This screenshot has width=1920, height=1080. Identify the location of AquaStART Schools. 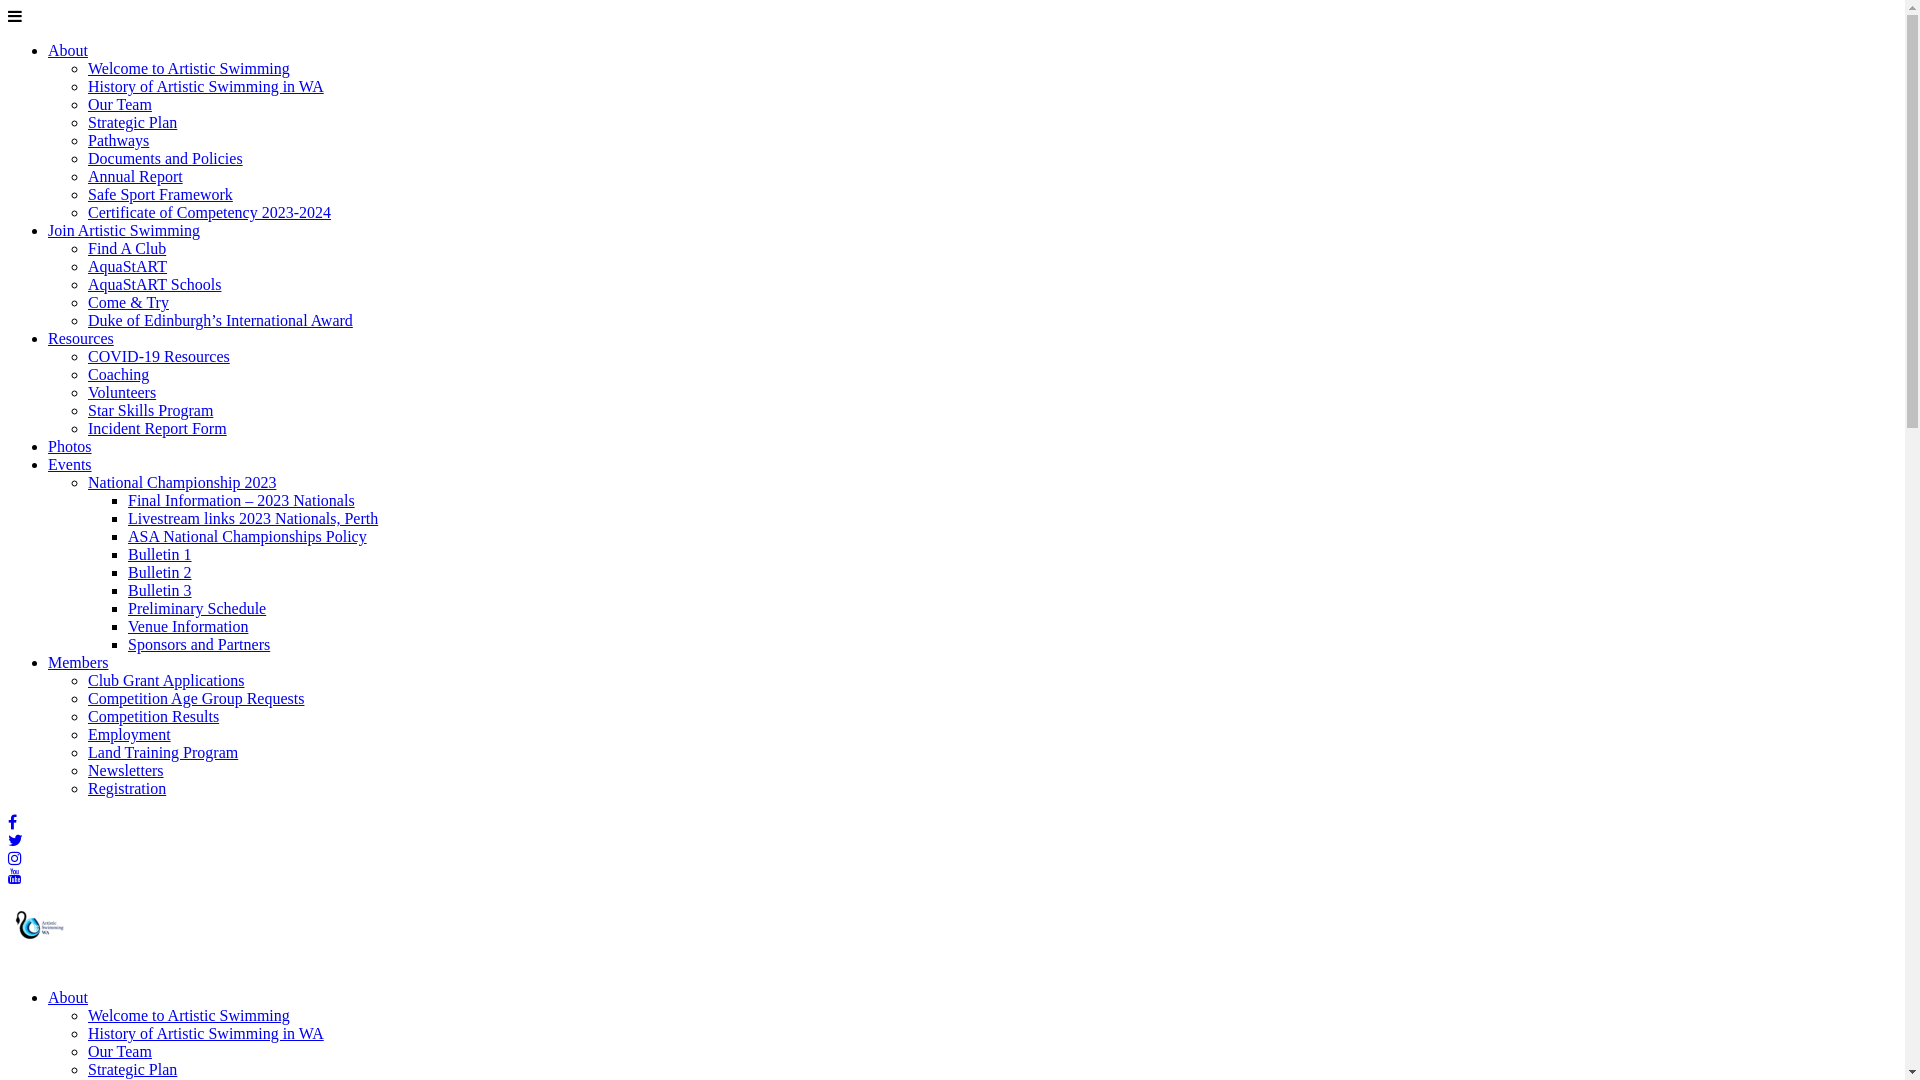
(154, 284).